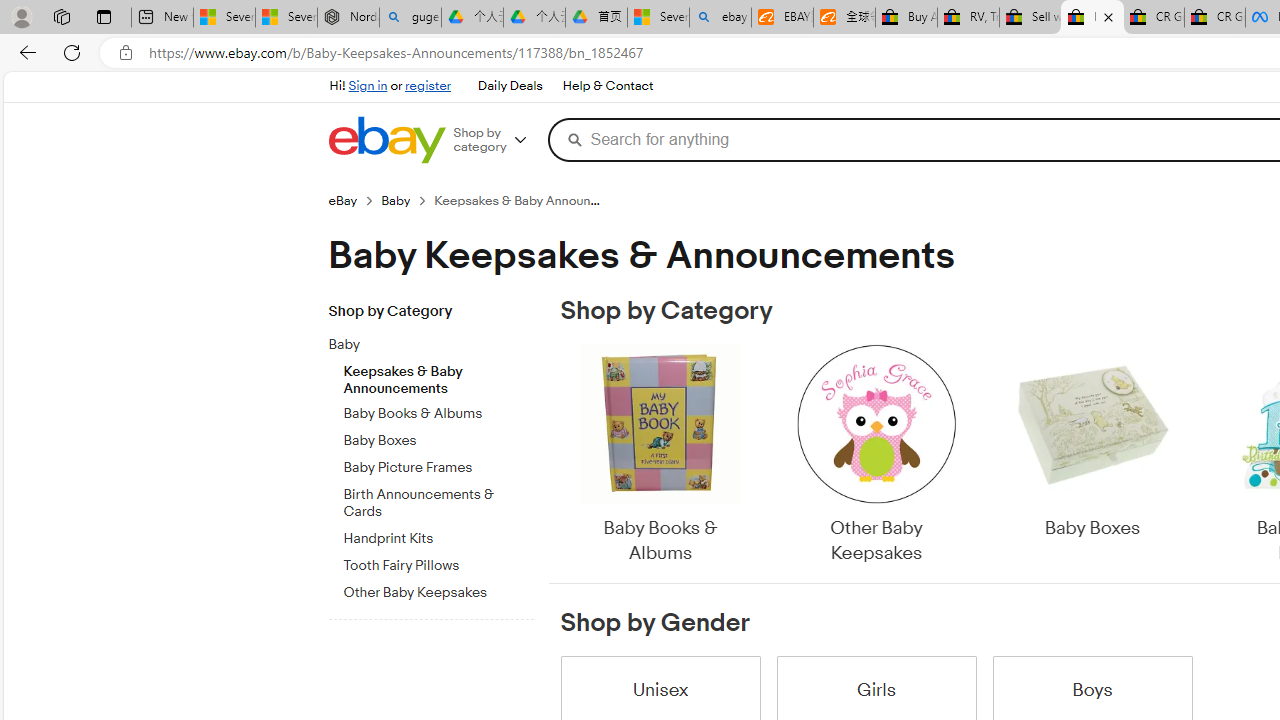 The height and width of the screenshot is (720, 1280). Describe the element at coordinates (560, 456) in the screenshot. I see `Go to previous slide` at that location.